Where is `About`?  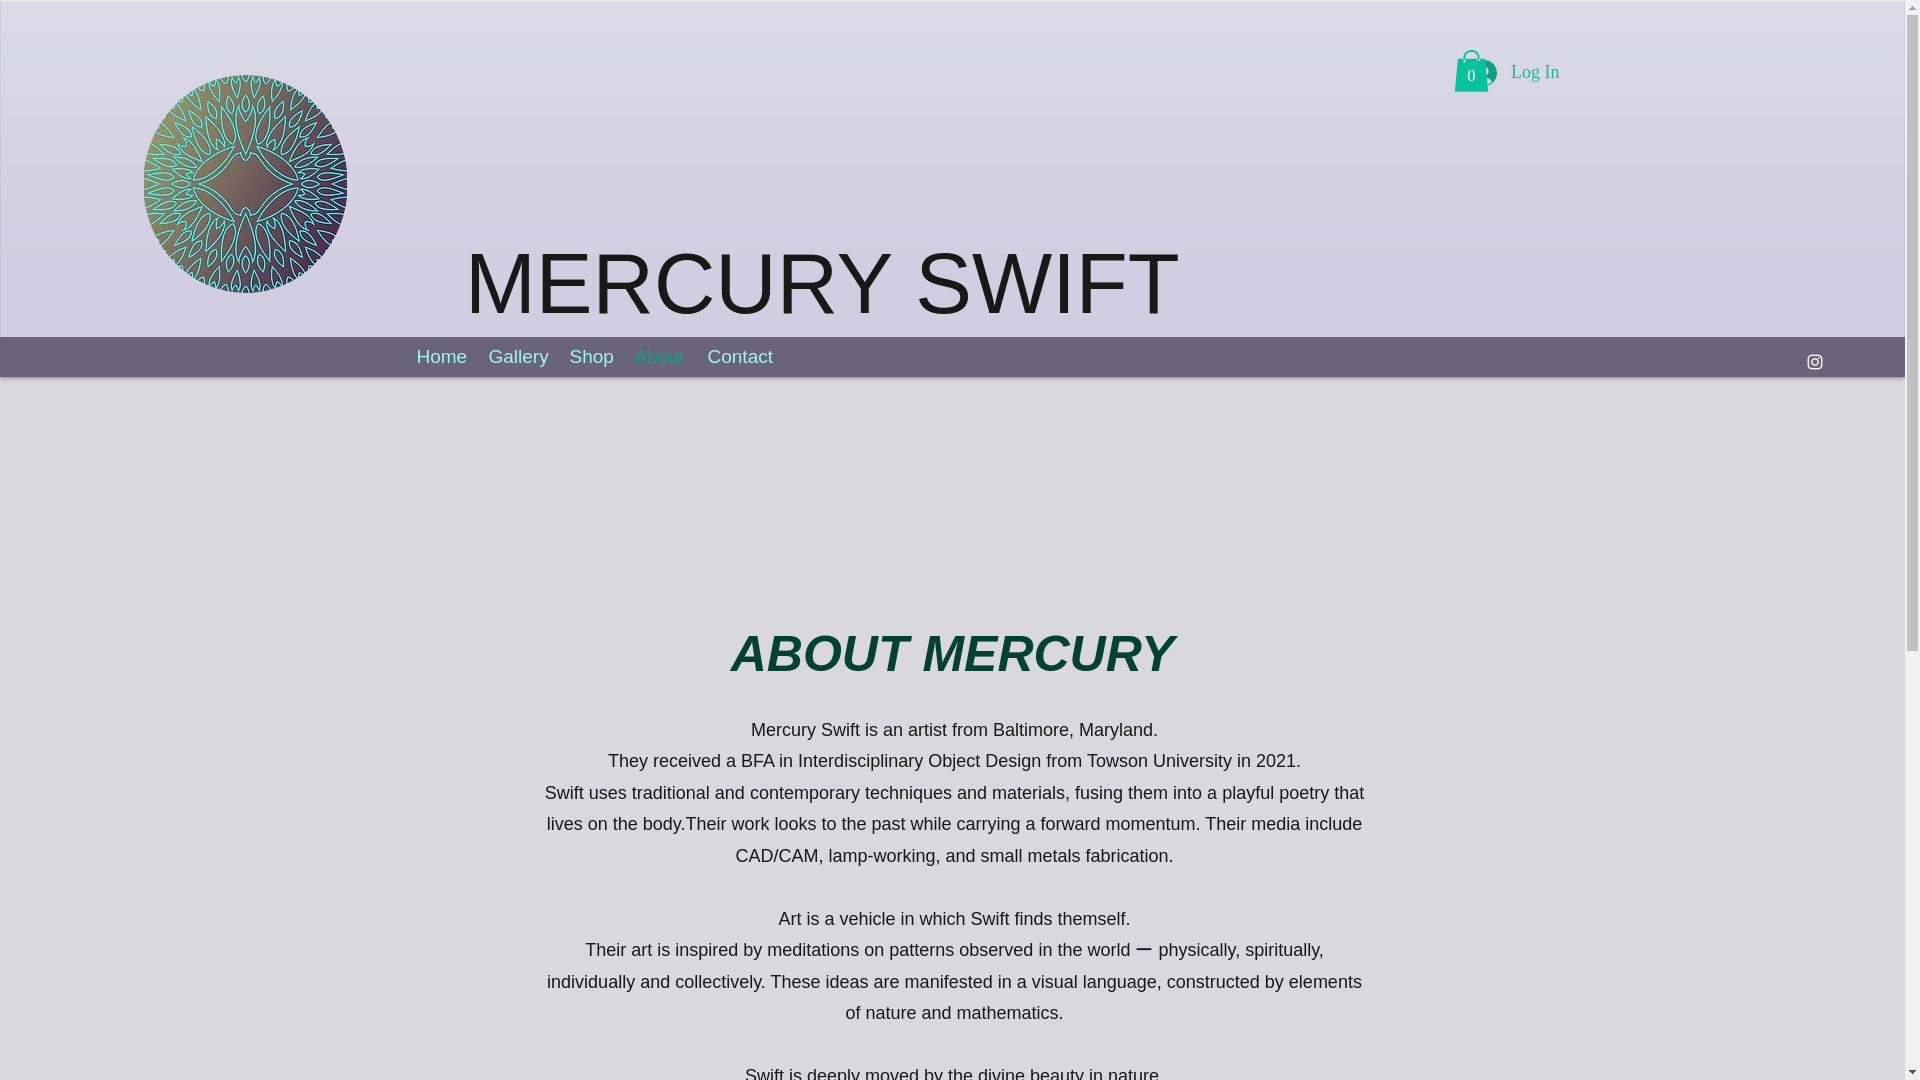 About is located at coordinates (660, 356).